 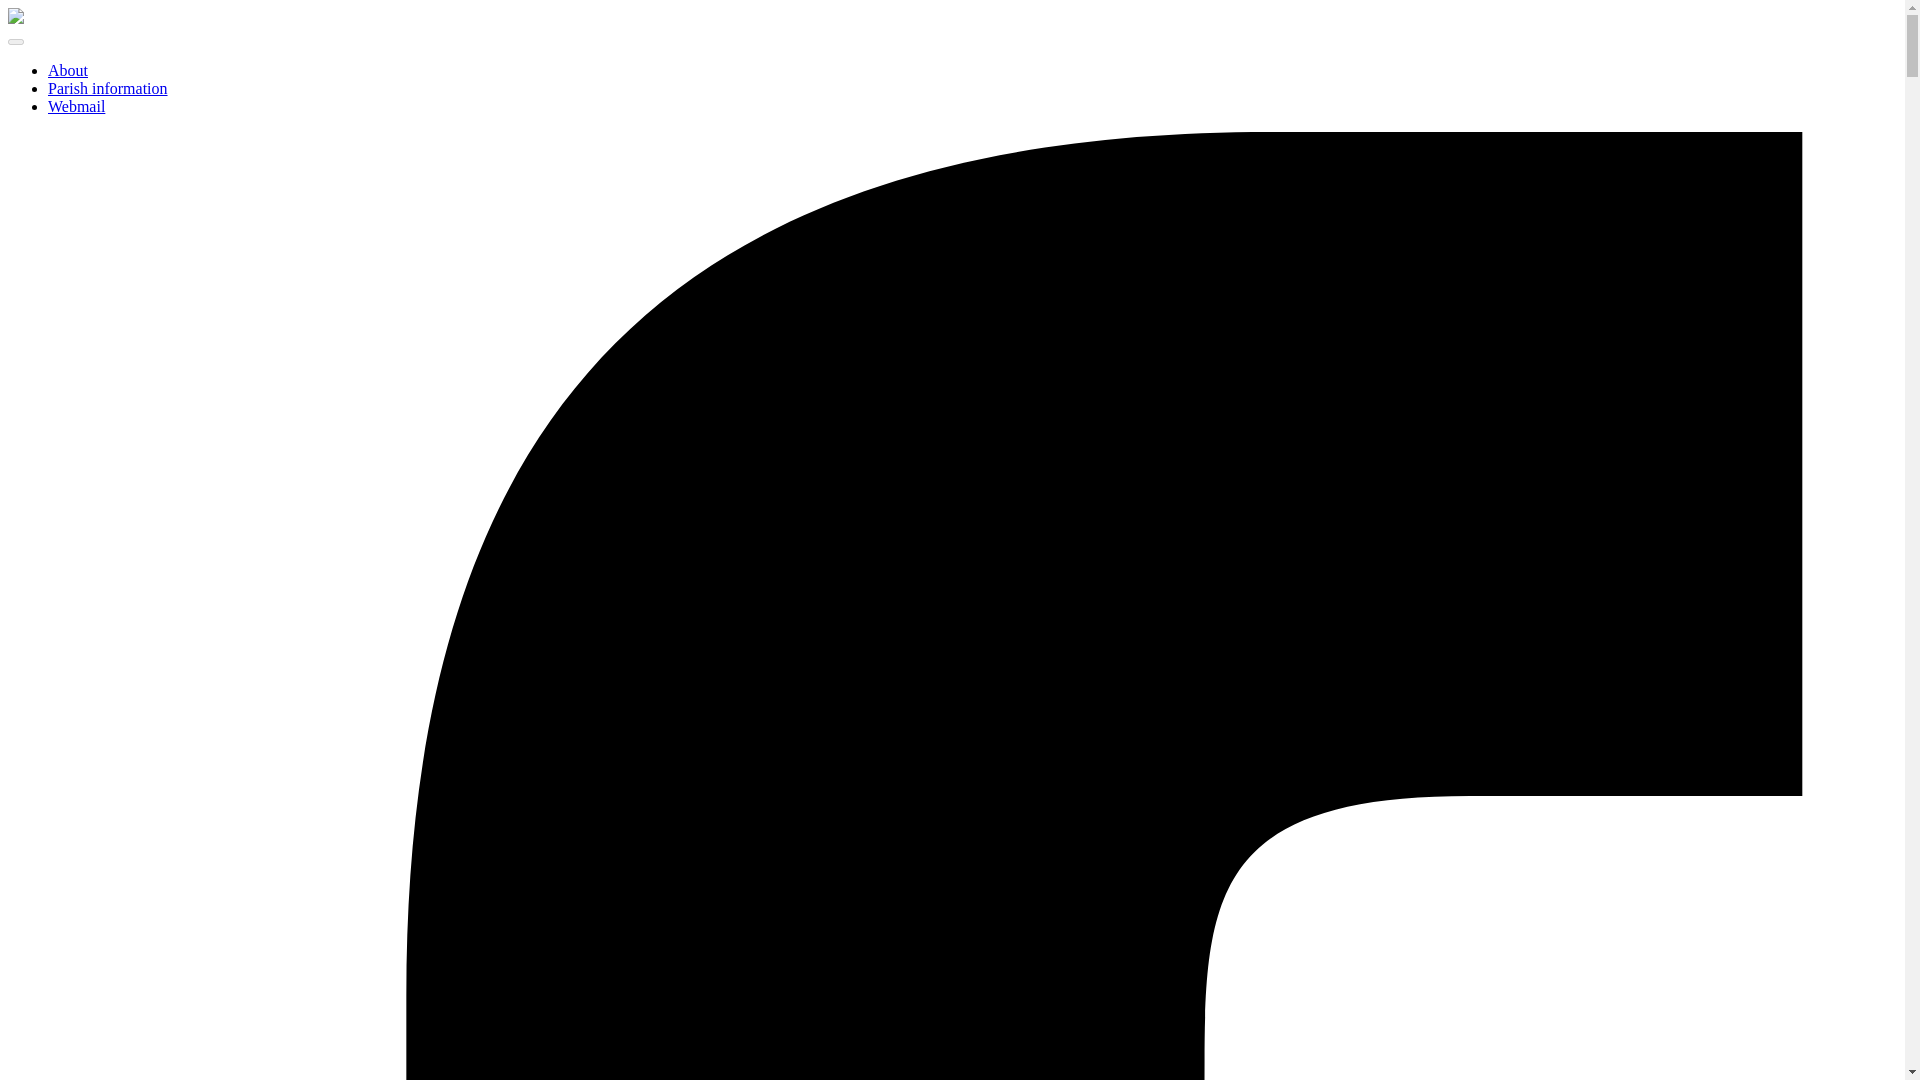 I want to click on Parish information, so click(x=108, y=88).